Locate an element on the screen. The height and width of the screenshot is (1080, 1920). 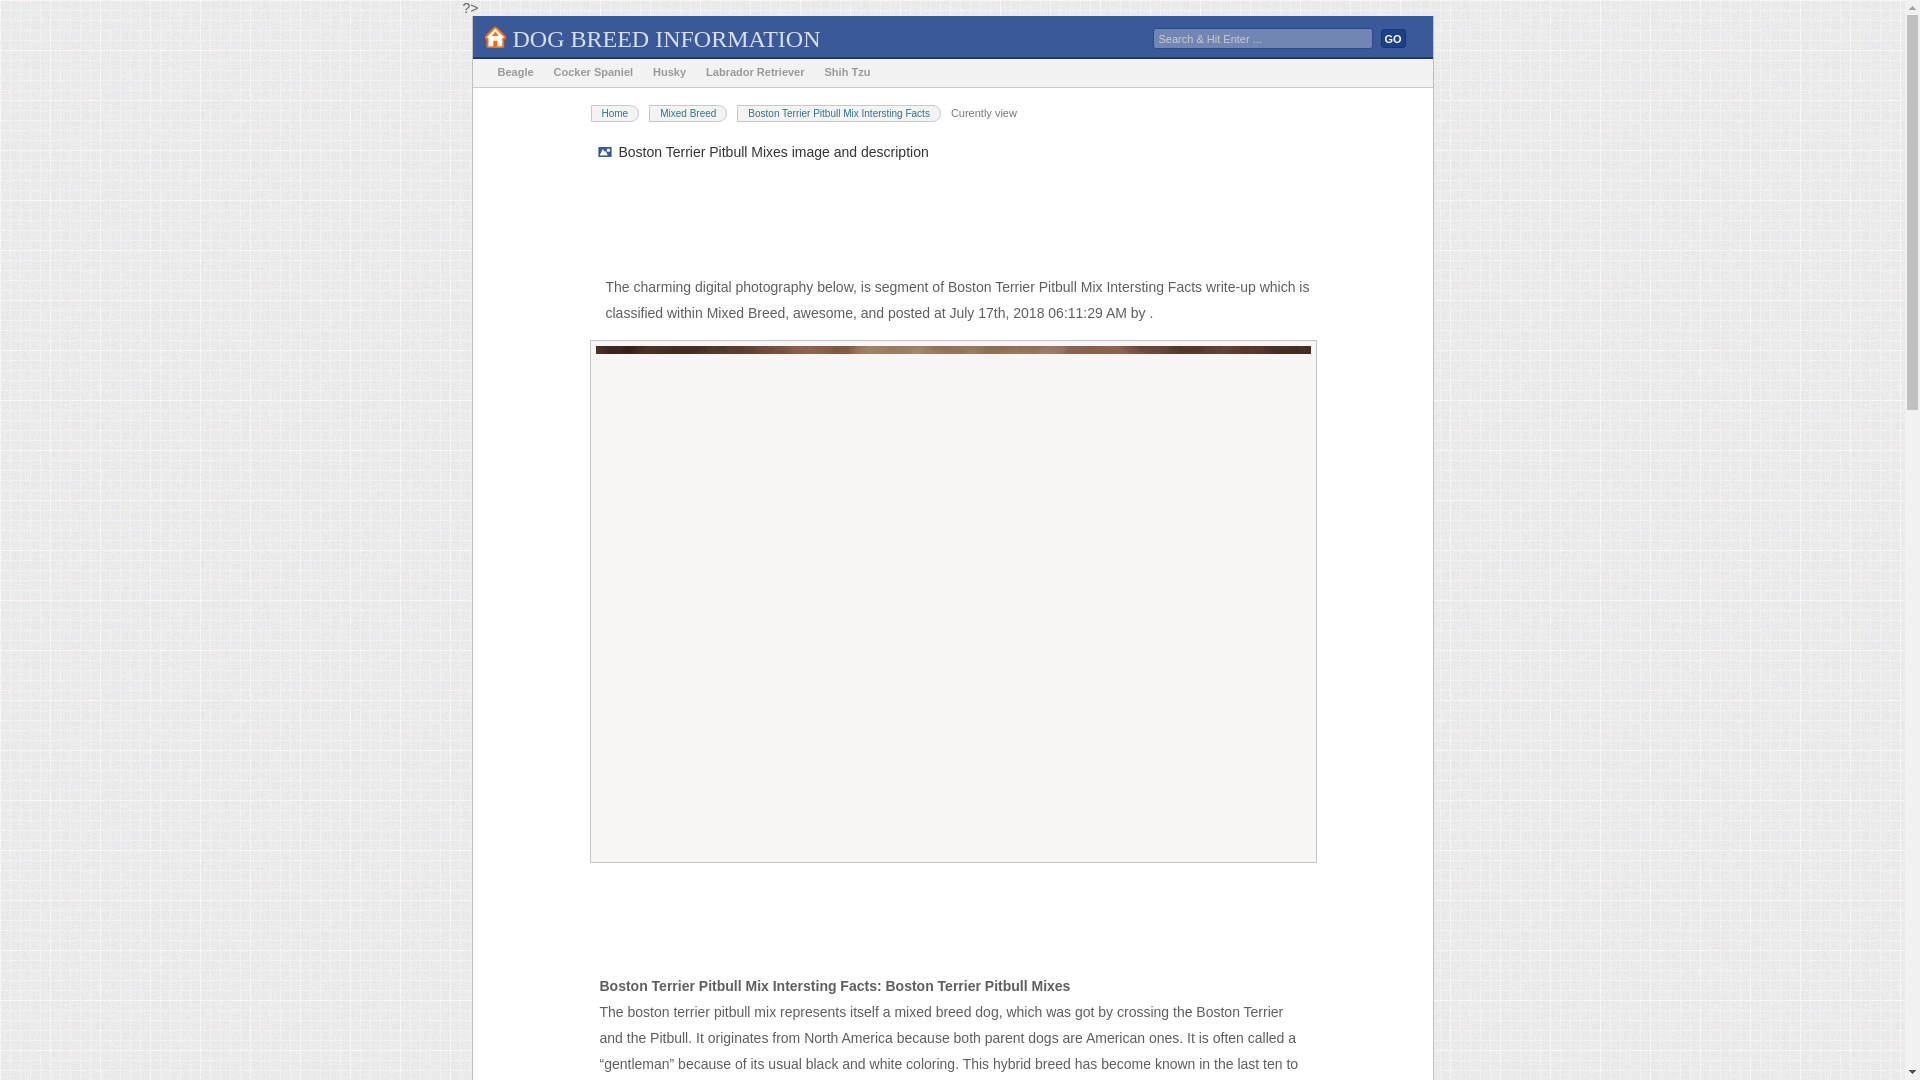
GO is located at coordinates (1392, 38).